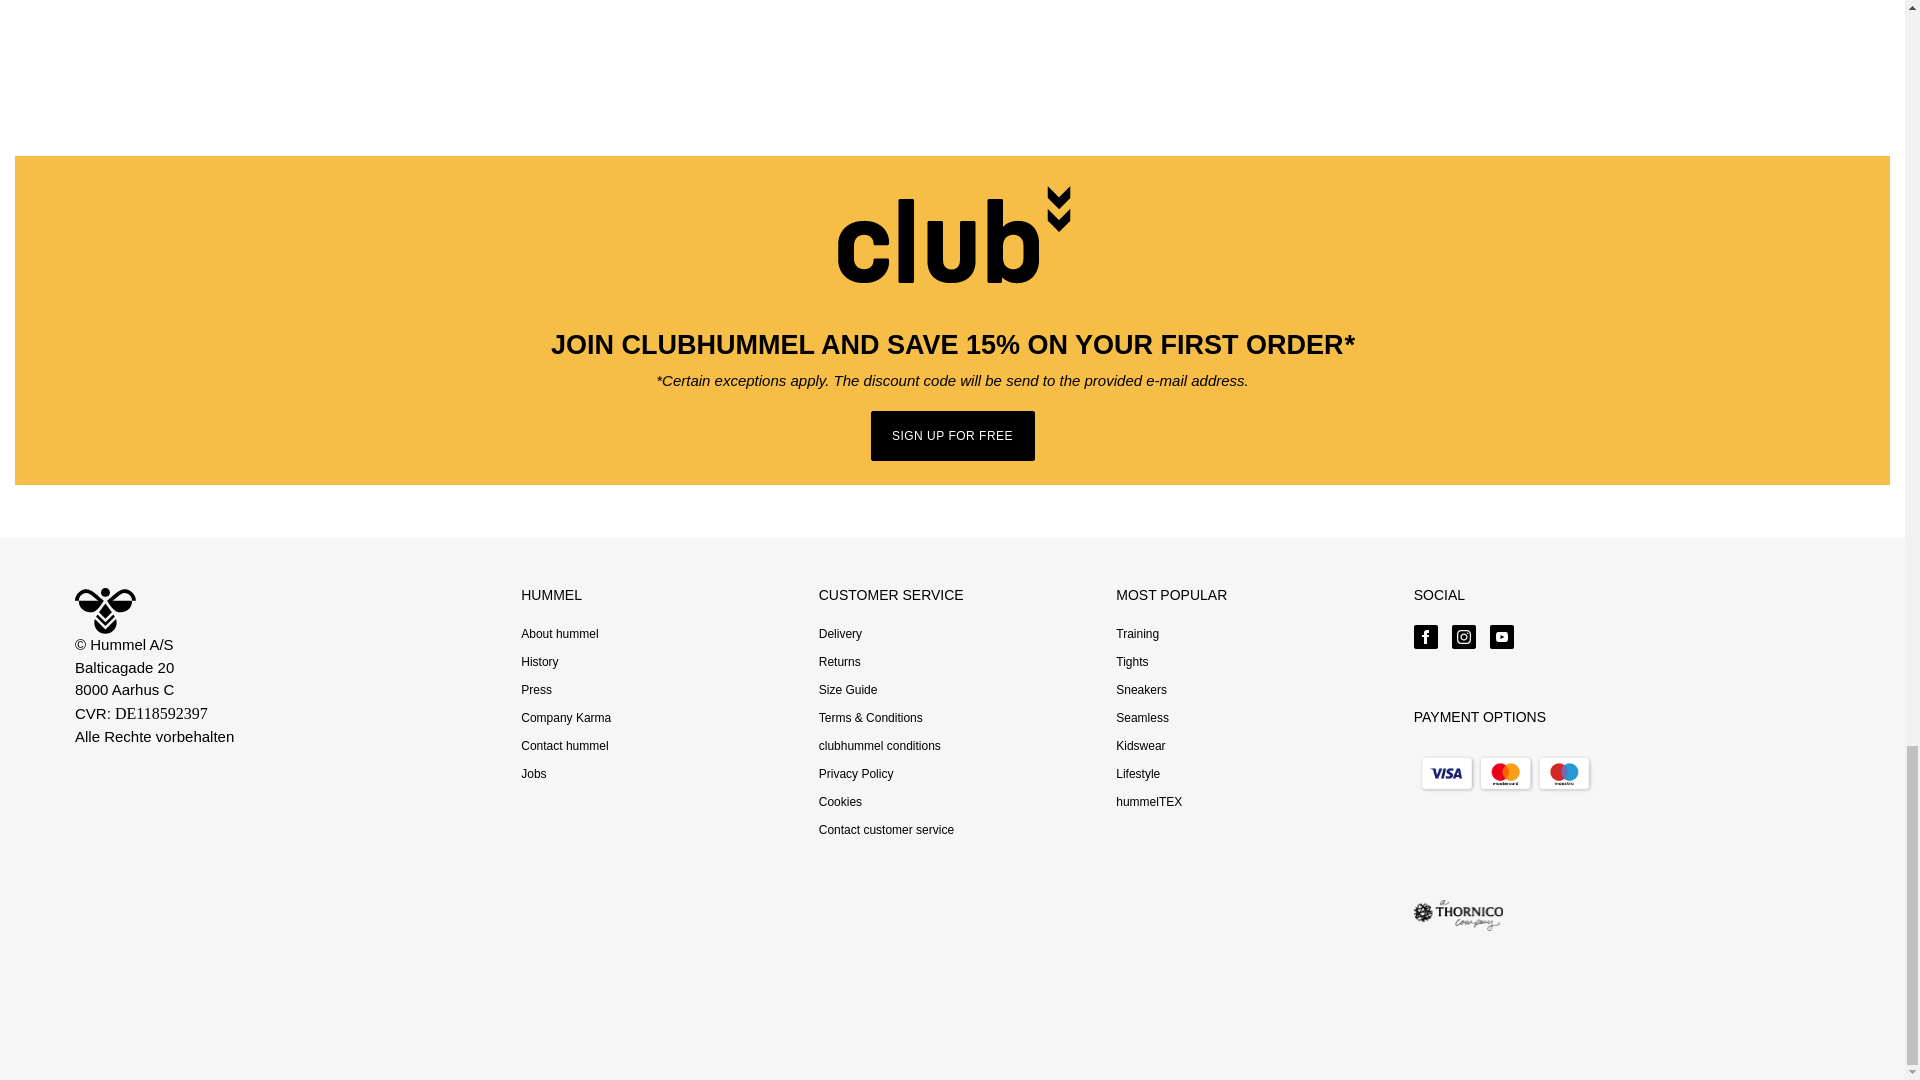  What do you see at coordinates (536, 689) in the screenshot?
I see `Go to Press` at bounding box center [536, 689].